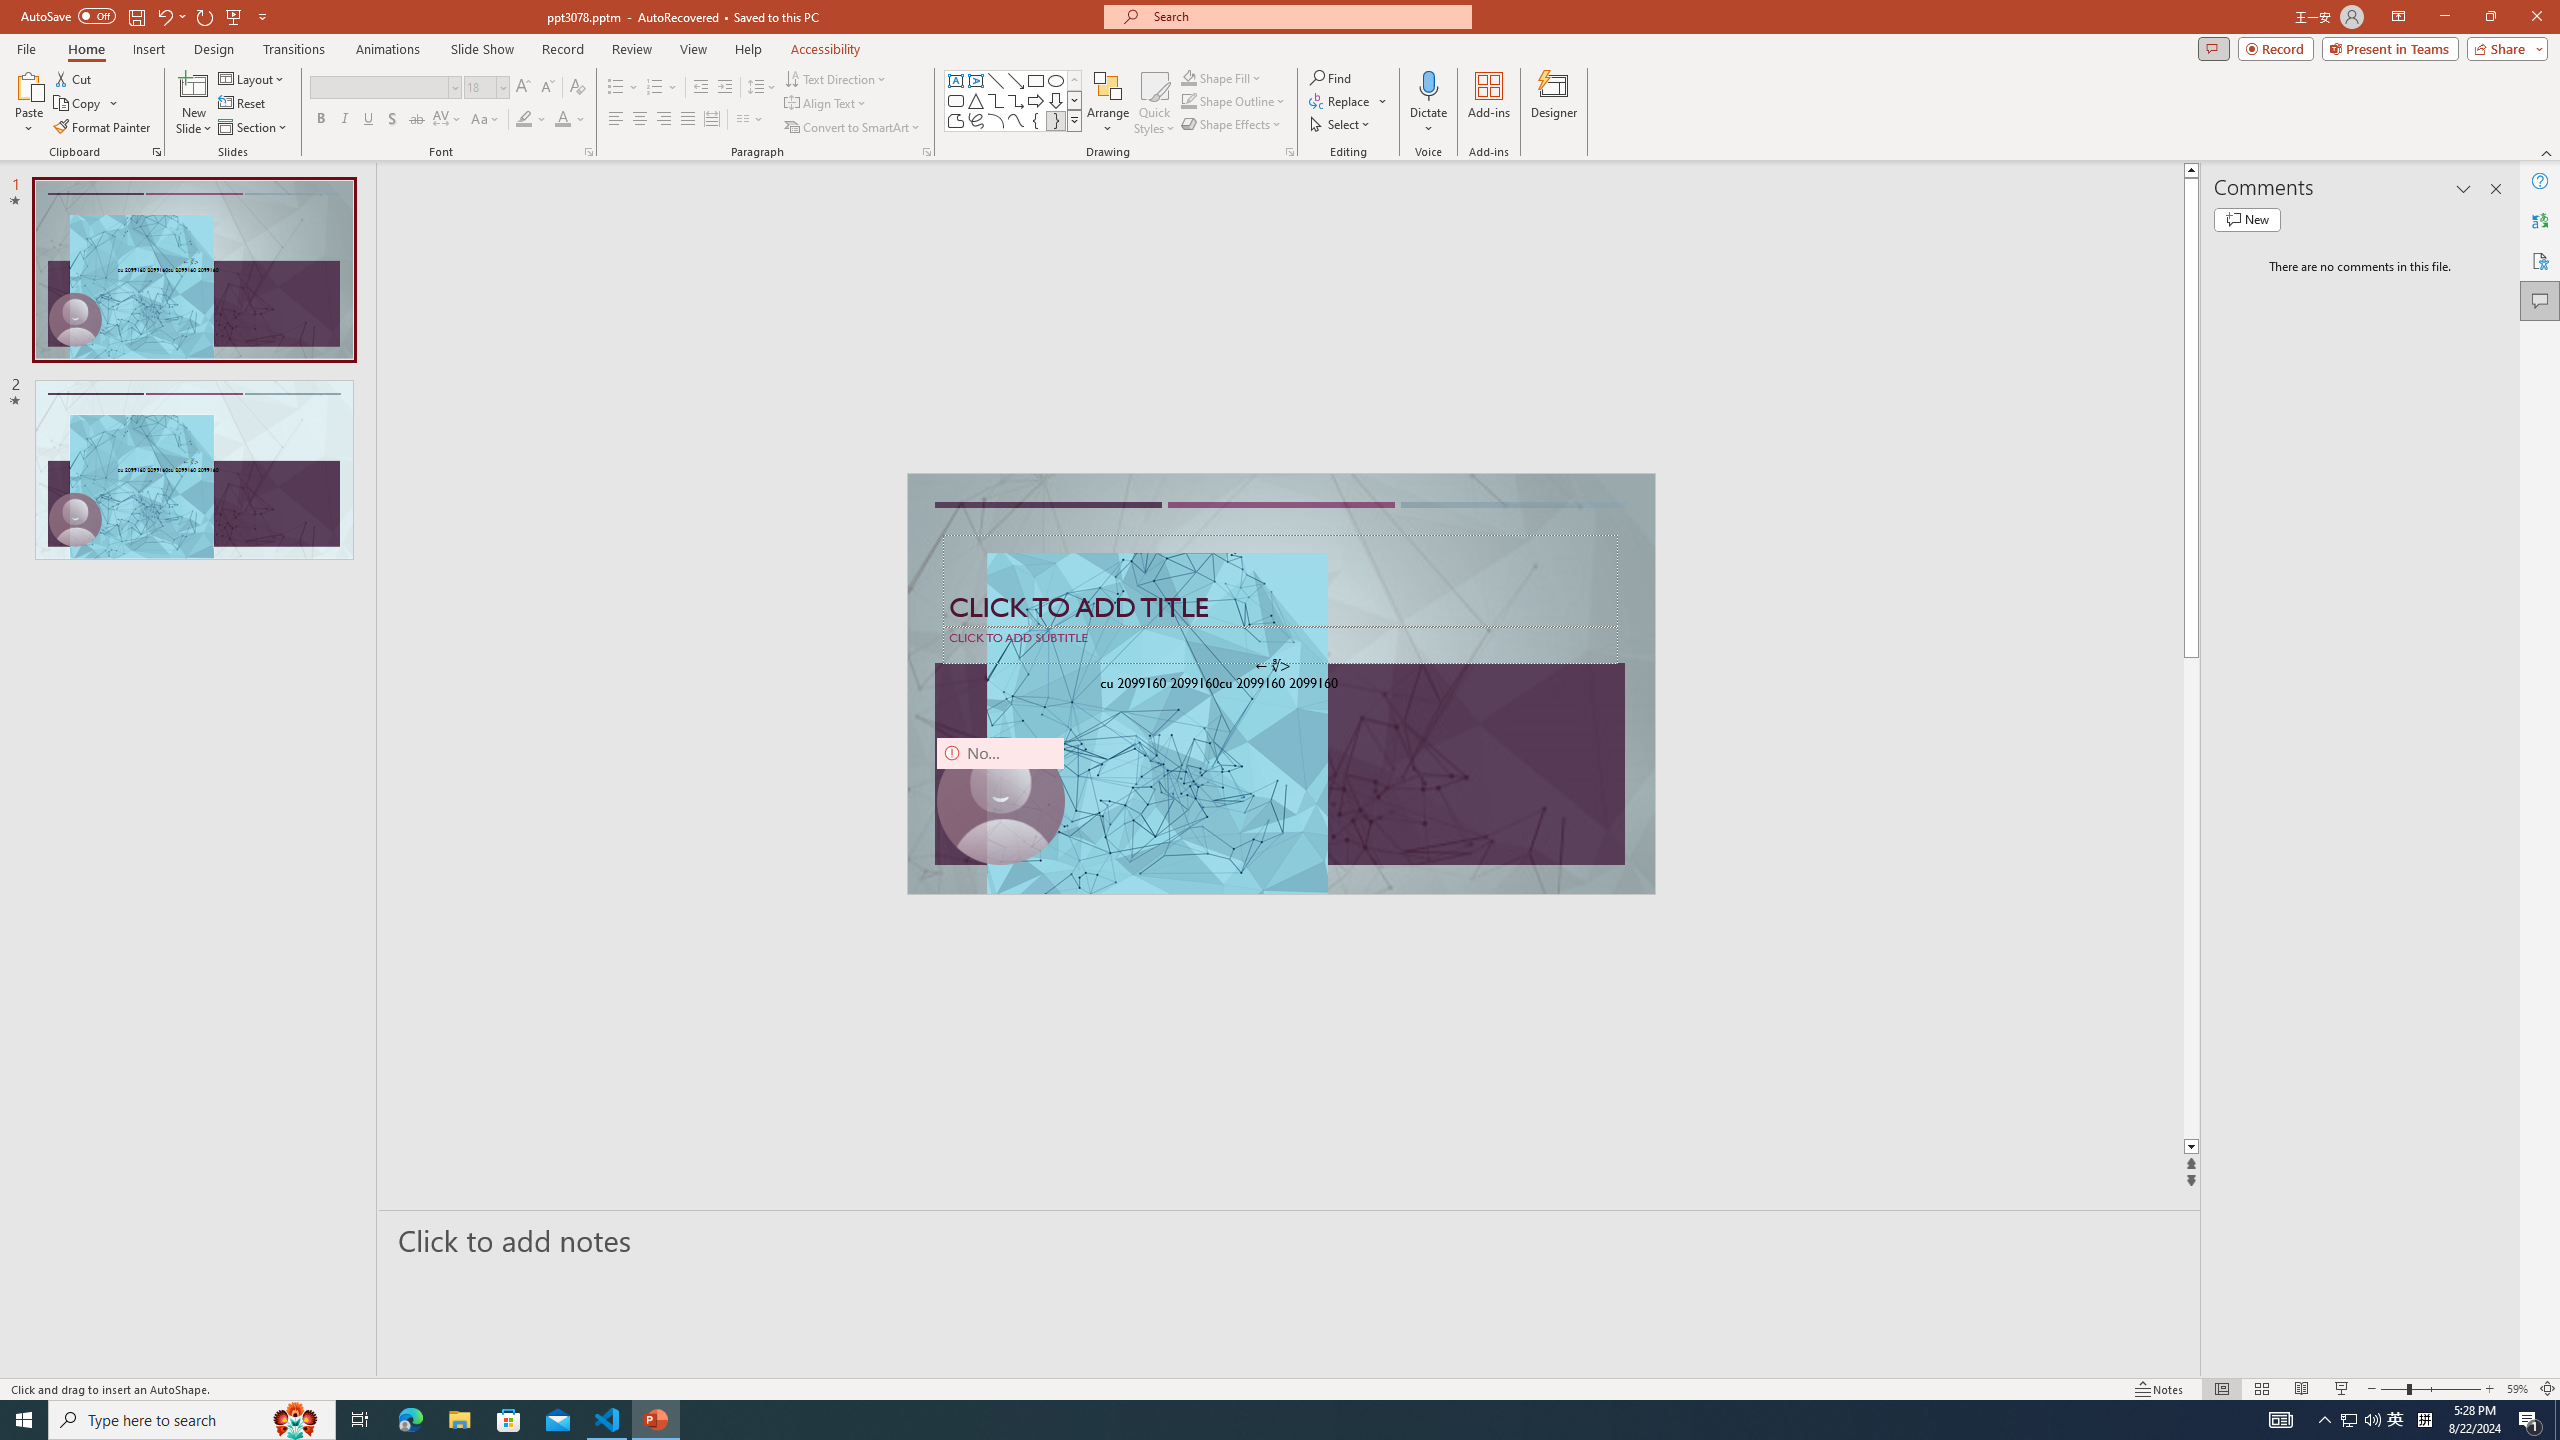  Describe the element at coordinates (524, 120) in the screenshot. I see `Text Highlight Color Yellow` at that location.